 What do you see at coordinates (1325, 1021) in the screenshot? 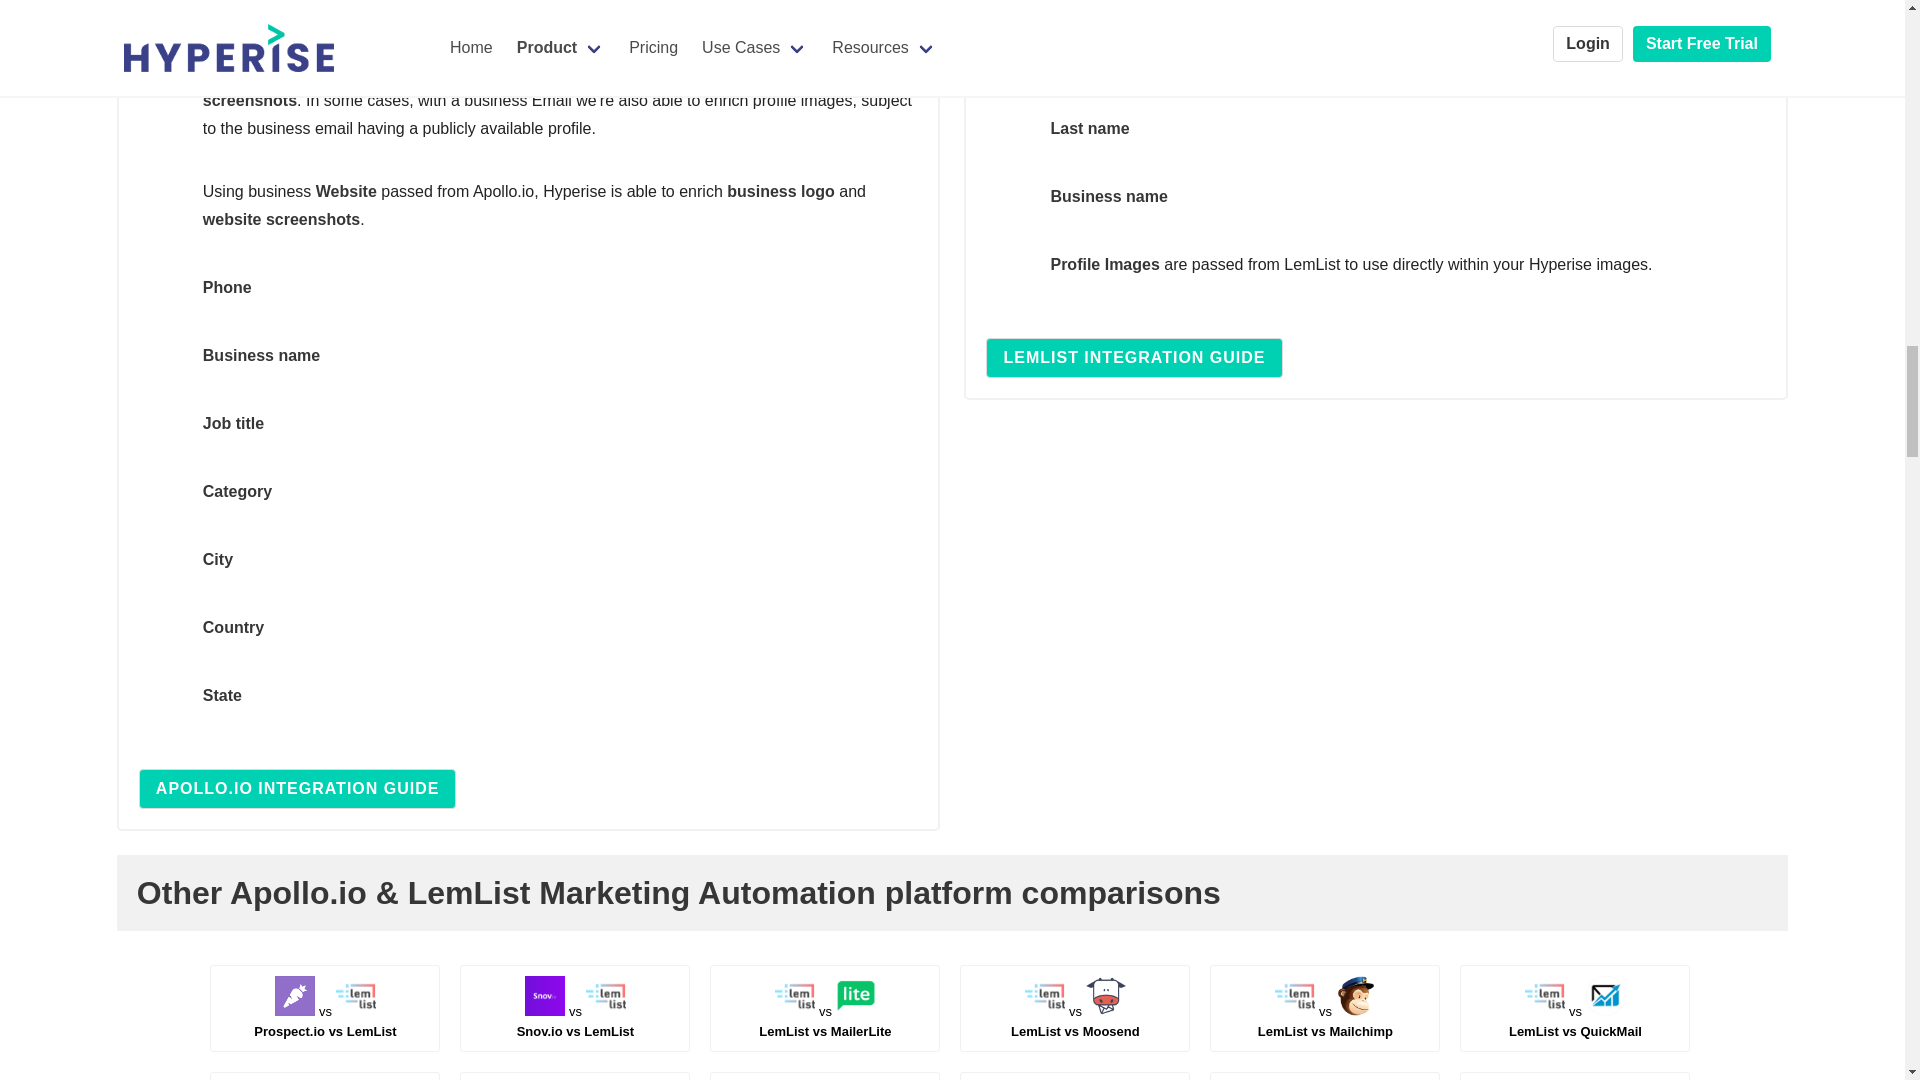
I see `LemList vs QuickMail` at bounding box center [1325, 1021].